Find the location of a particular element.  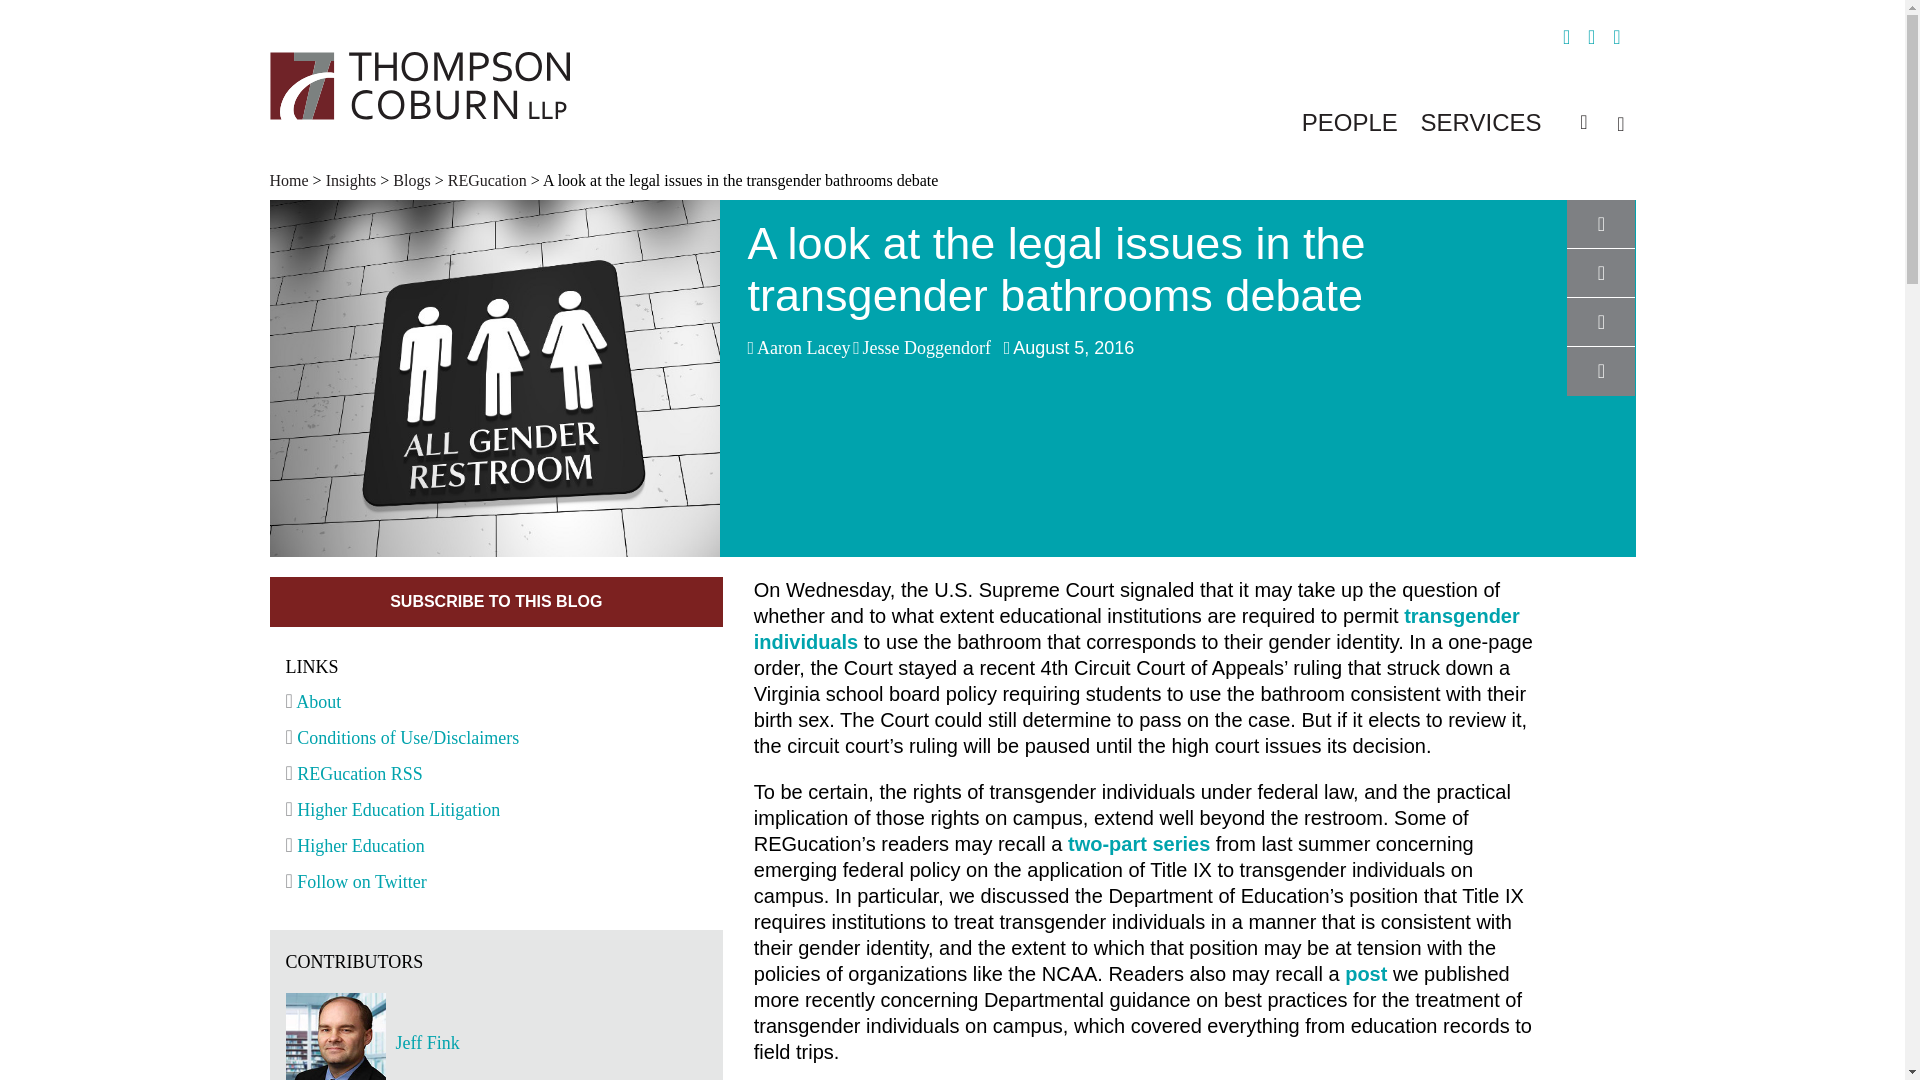

Jesse Doggendorf is located at coordinates (926, 348).